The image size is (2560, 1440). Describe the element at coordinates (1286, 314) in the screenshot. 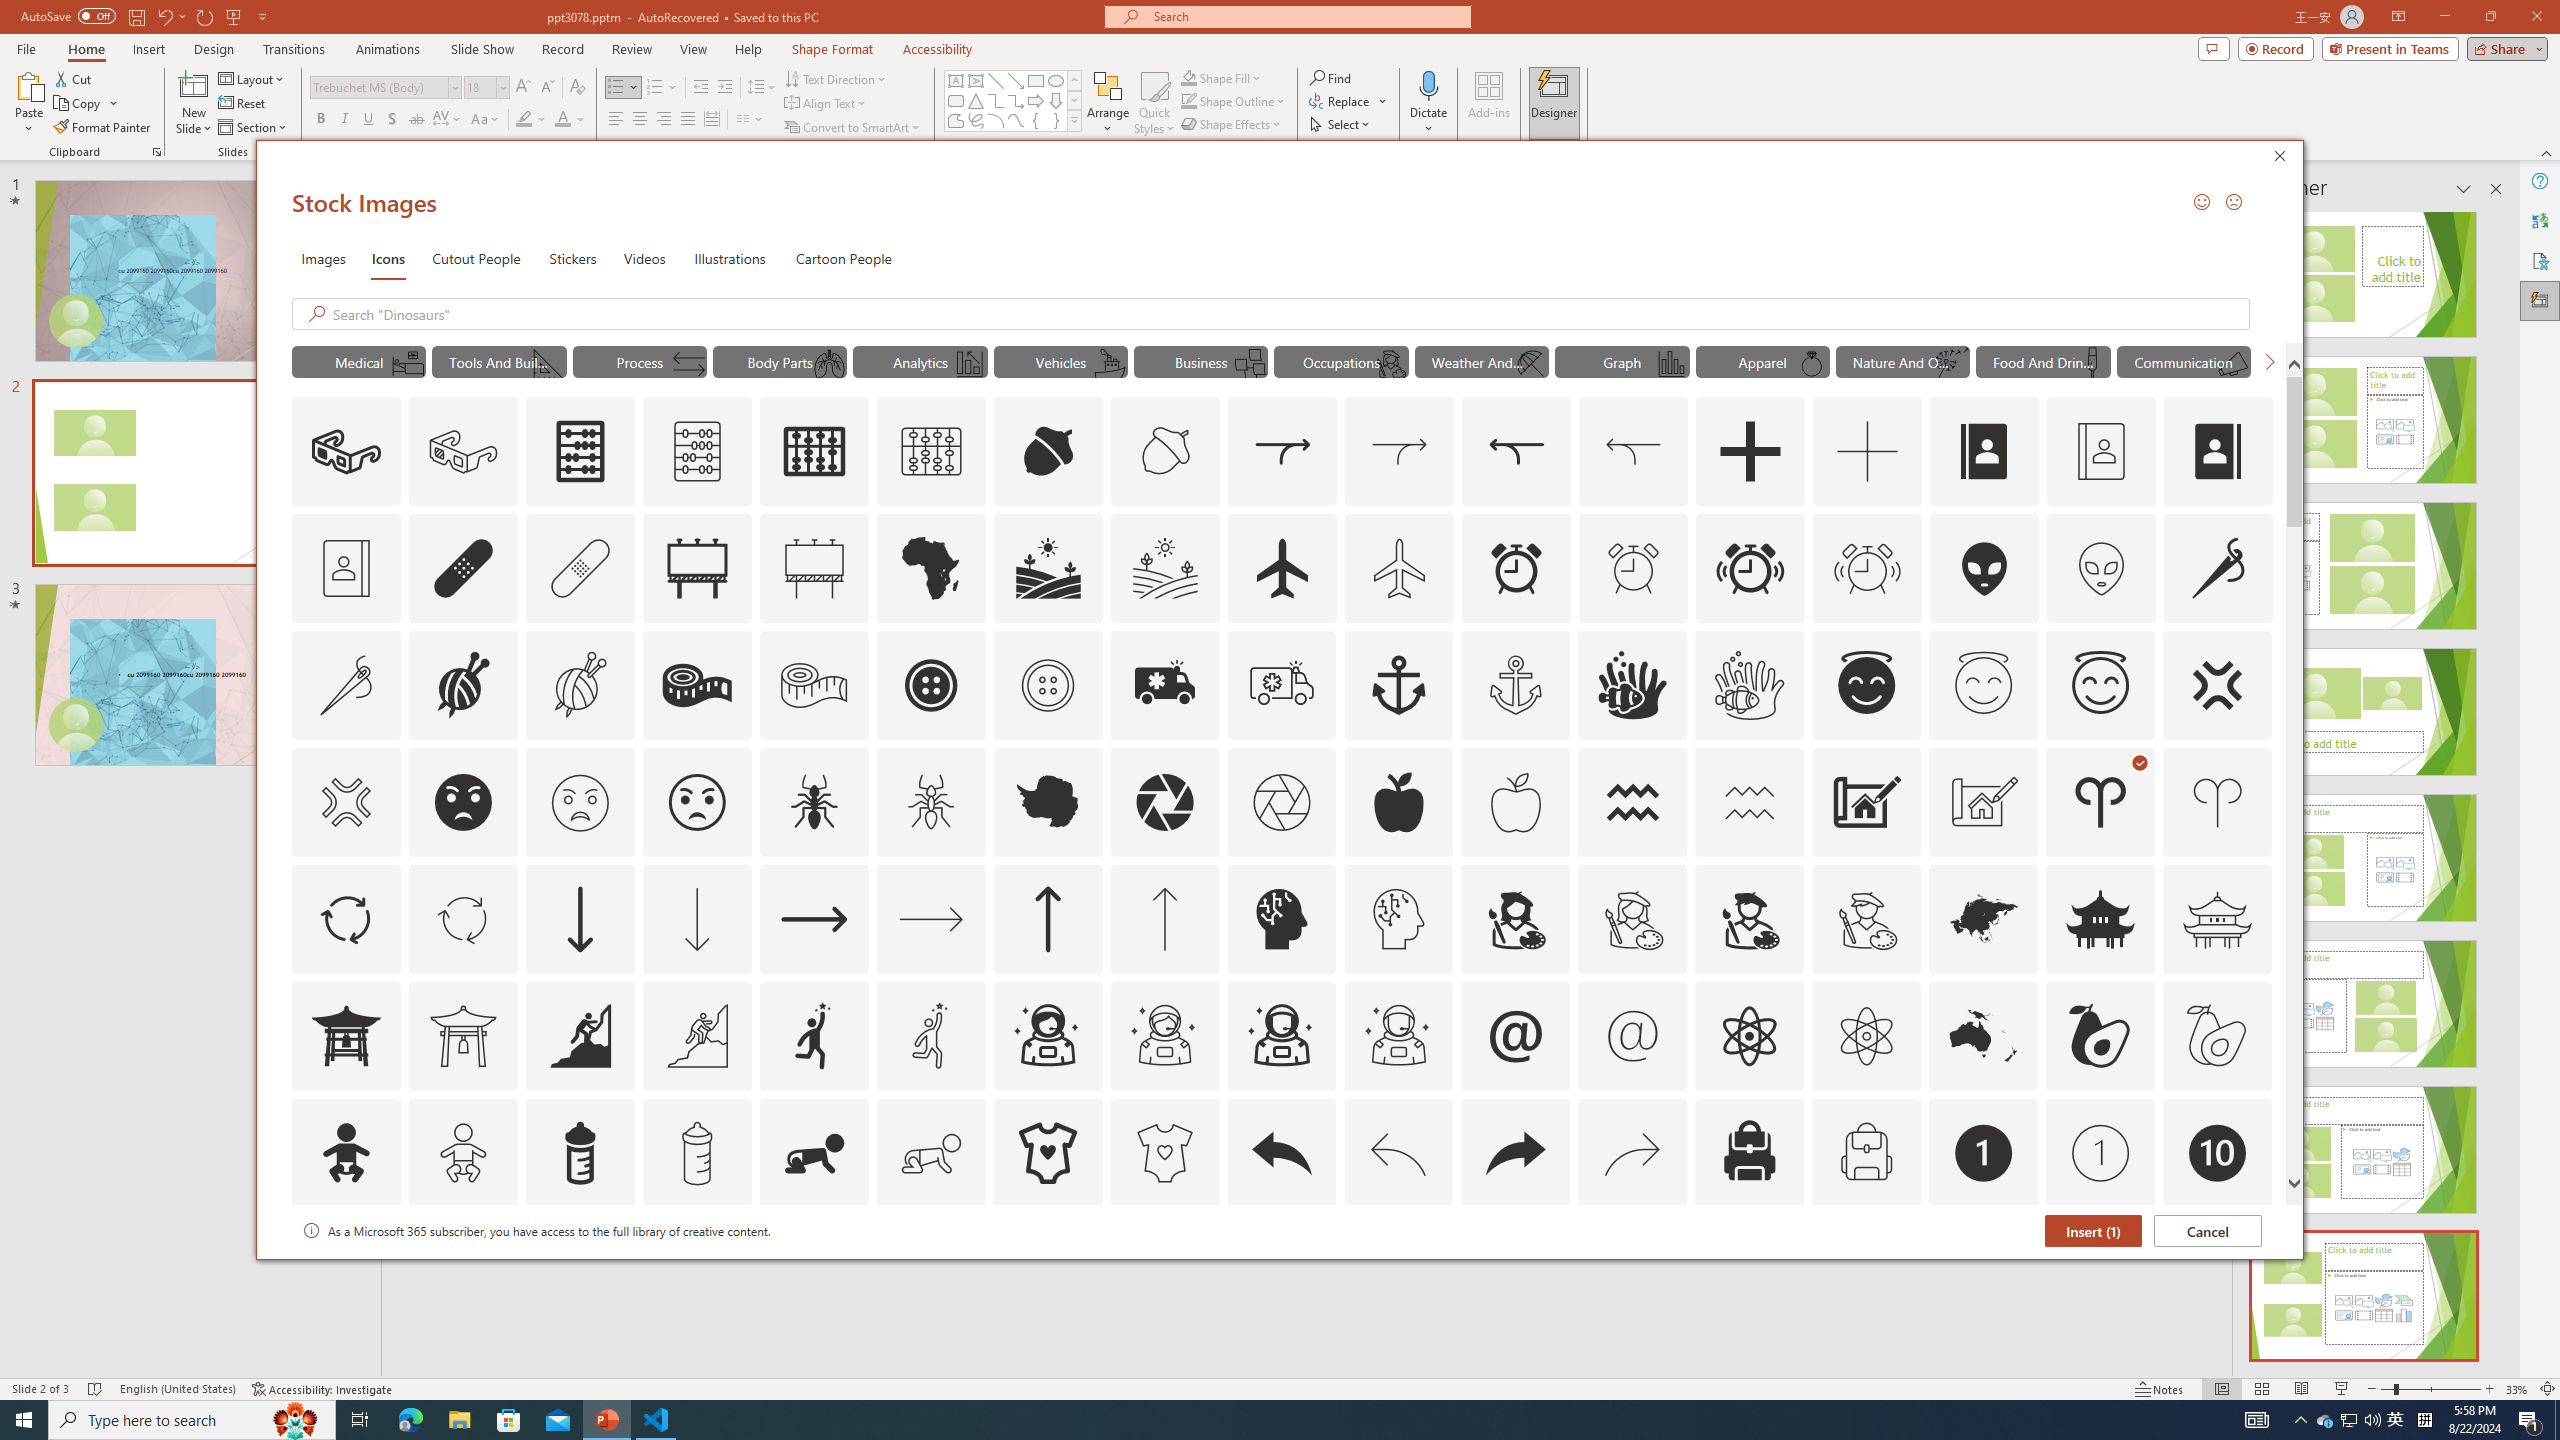

I see `Search "Dinosaurs"` at that location.